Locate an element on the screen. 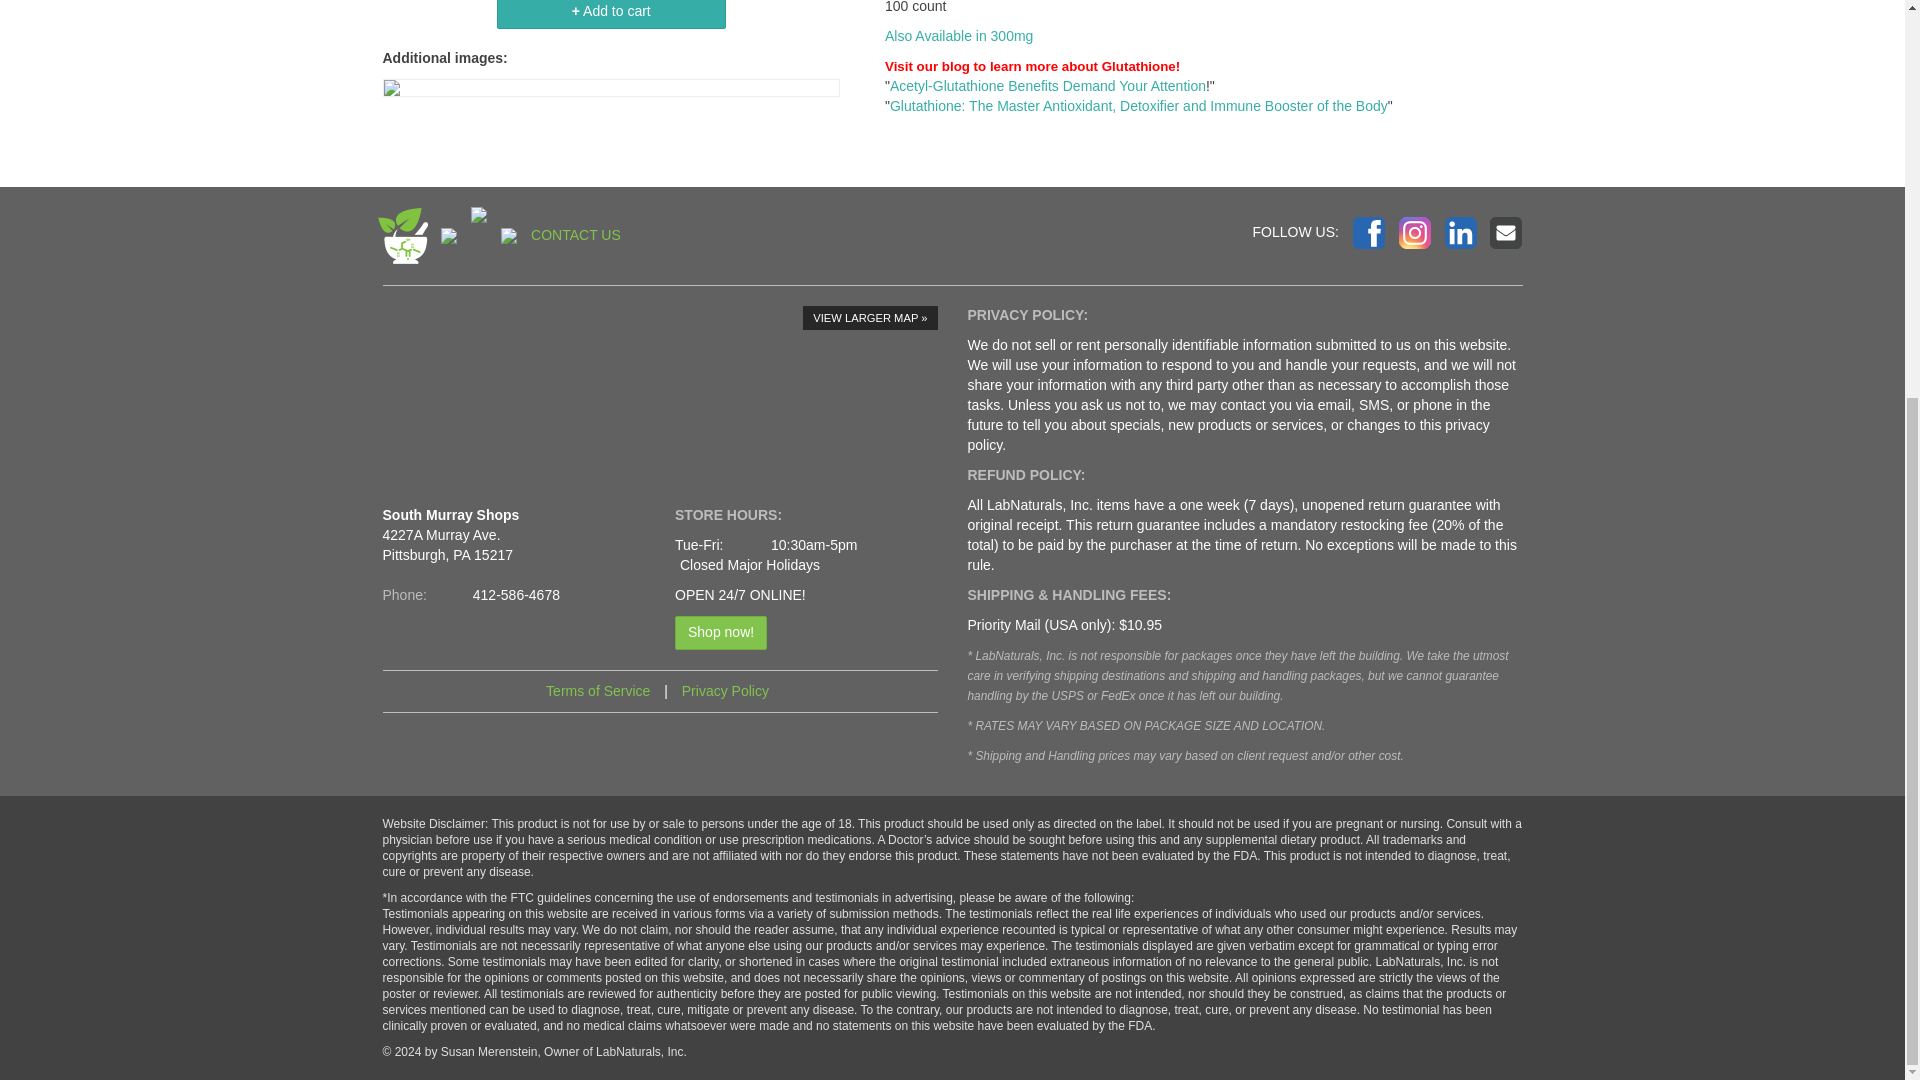 The image size is (1920, 1080). Also Available in 300mg is located at coordinates (958, 36).